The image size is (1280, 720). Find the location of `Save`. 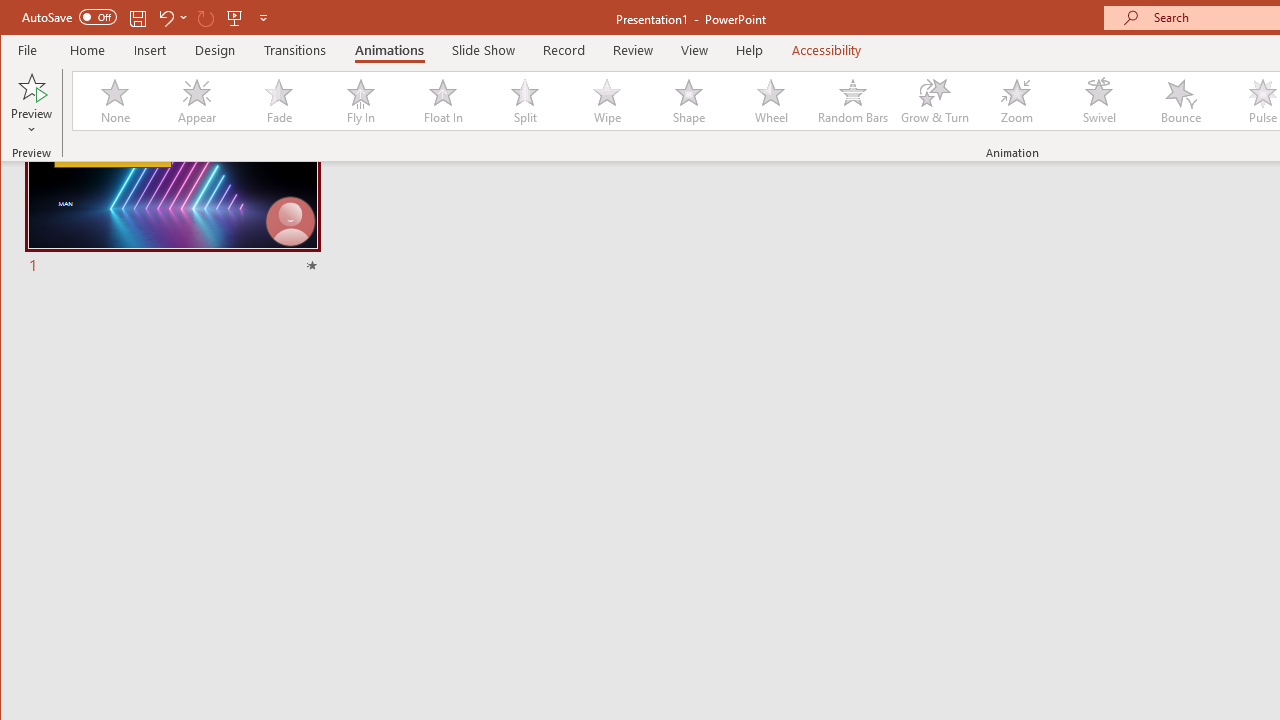

Save is located at coordinates (138, 18).